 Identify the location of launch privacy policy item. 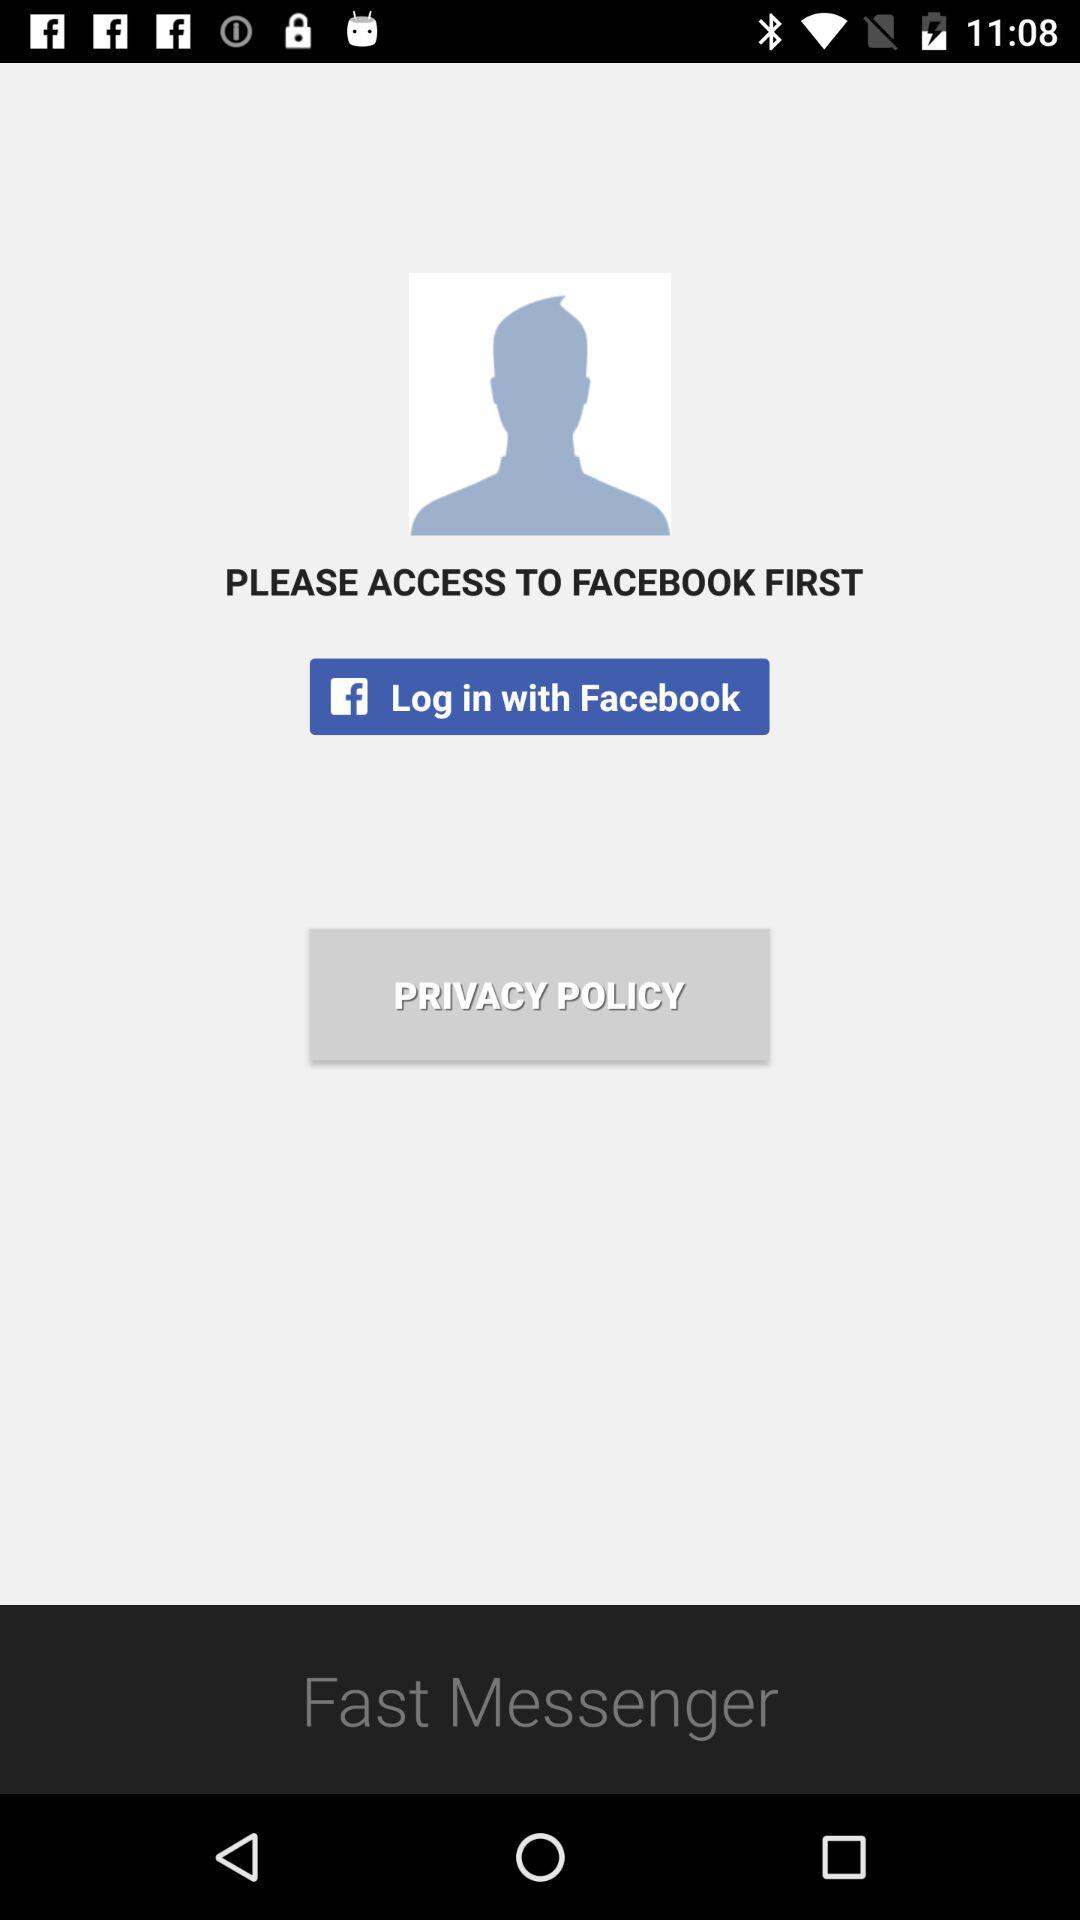
(539, 994).